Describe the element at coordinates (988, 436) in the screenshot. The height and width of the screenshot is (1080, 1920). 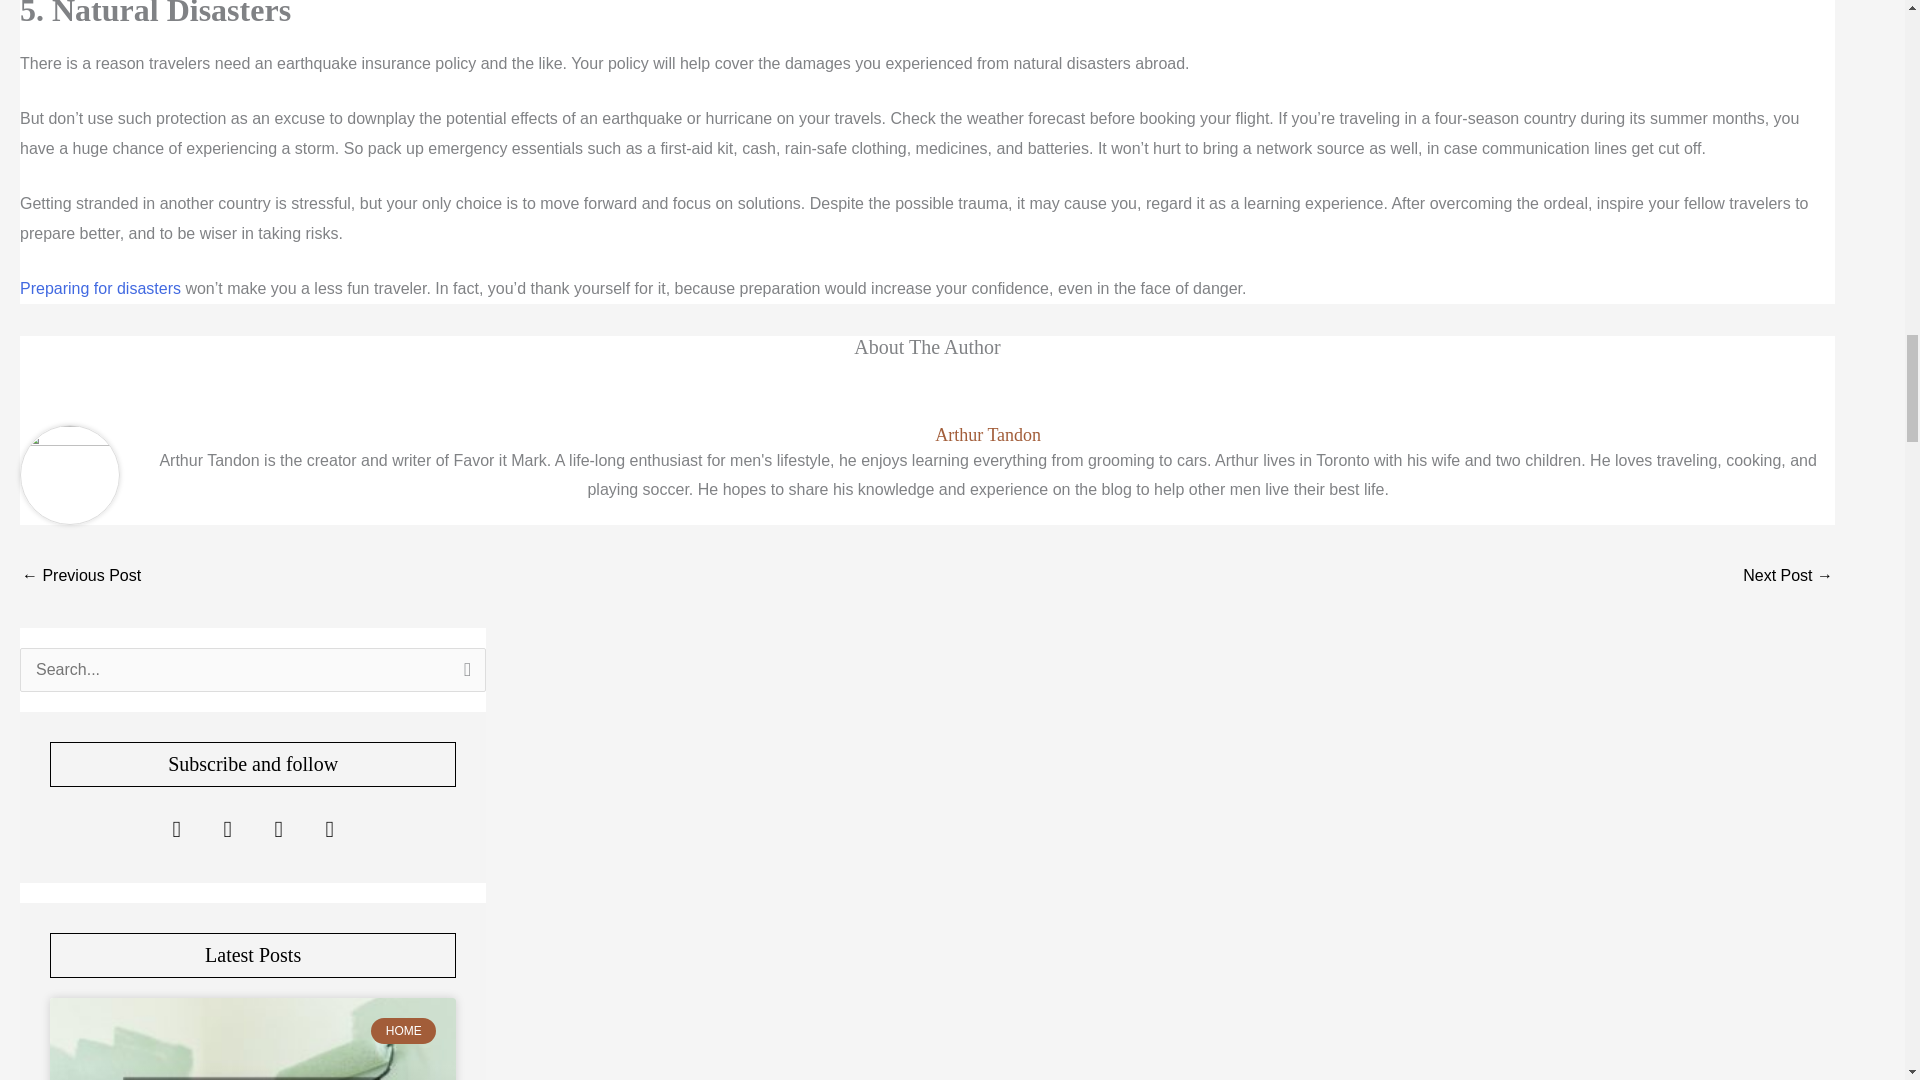
I see `Arthur Tandon` at that location.